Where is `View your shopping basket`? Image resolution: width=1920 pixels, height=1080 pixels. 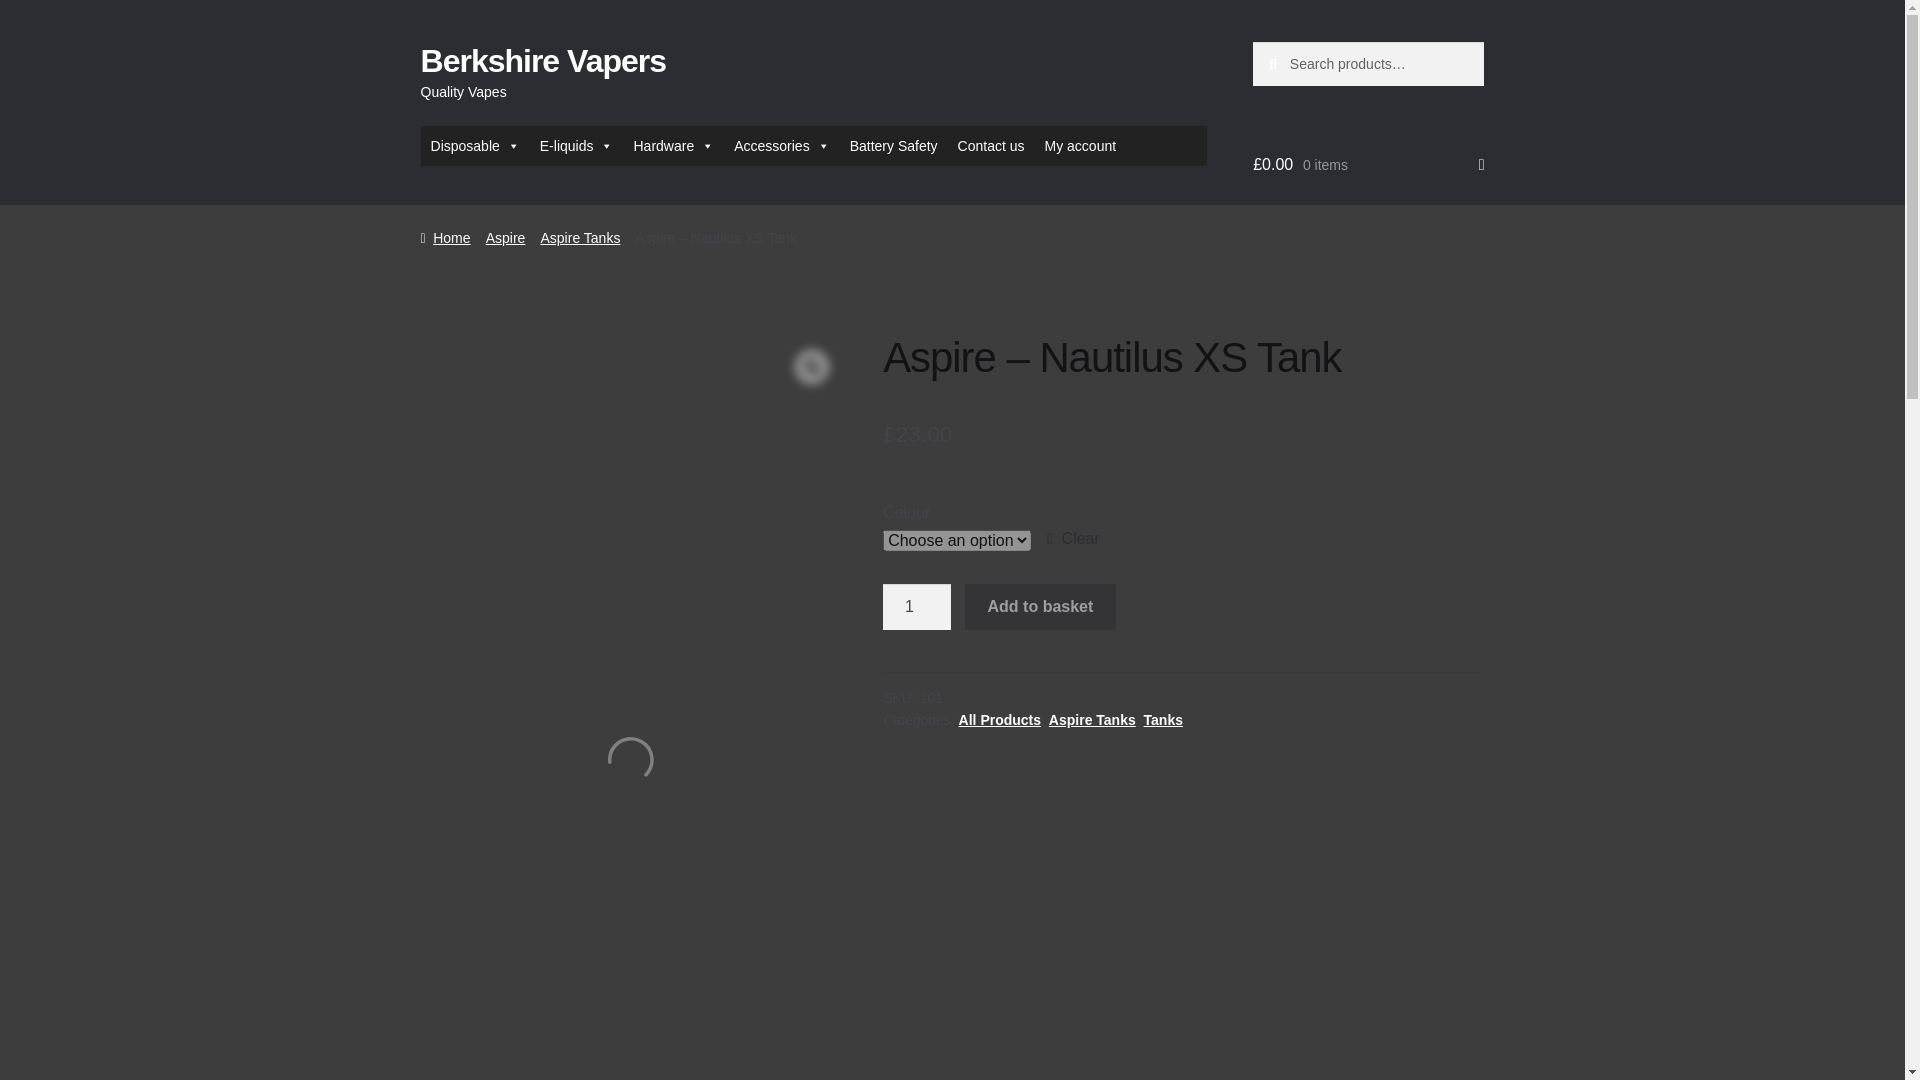 View your shopping basket is located at coordinates (1368, 165).